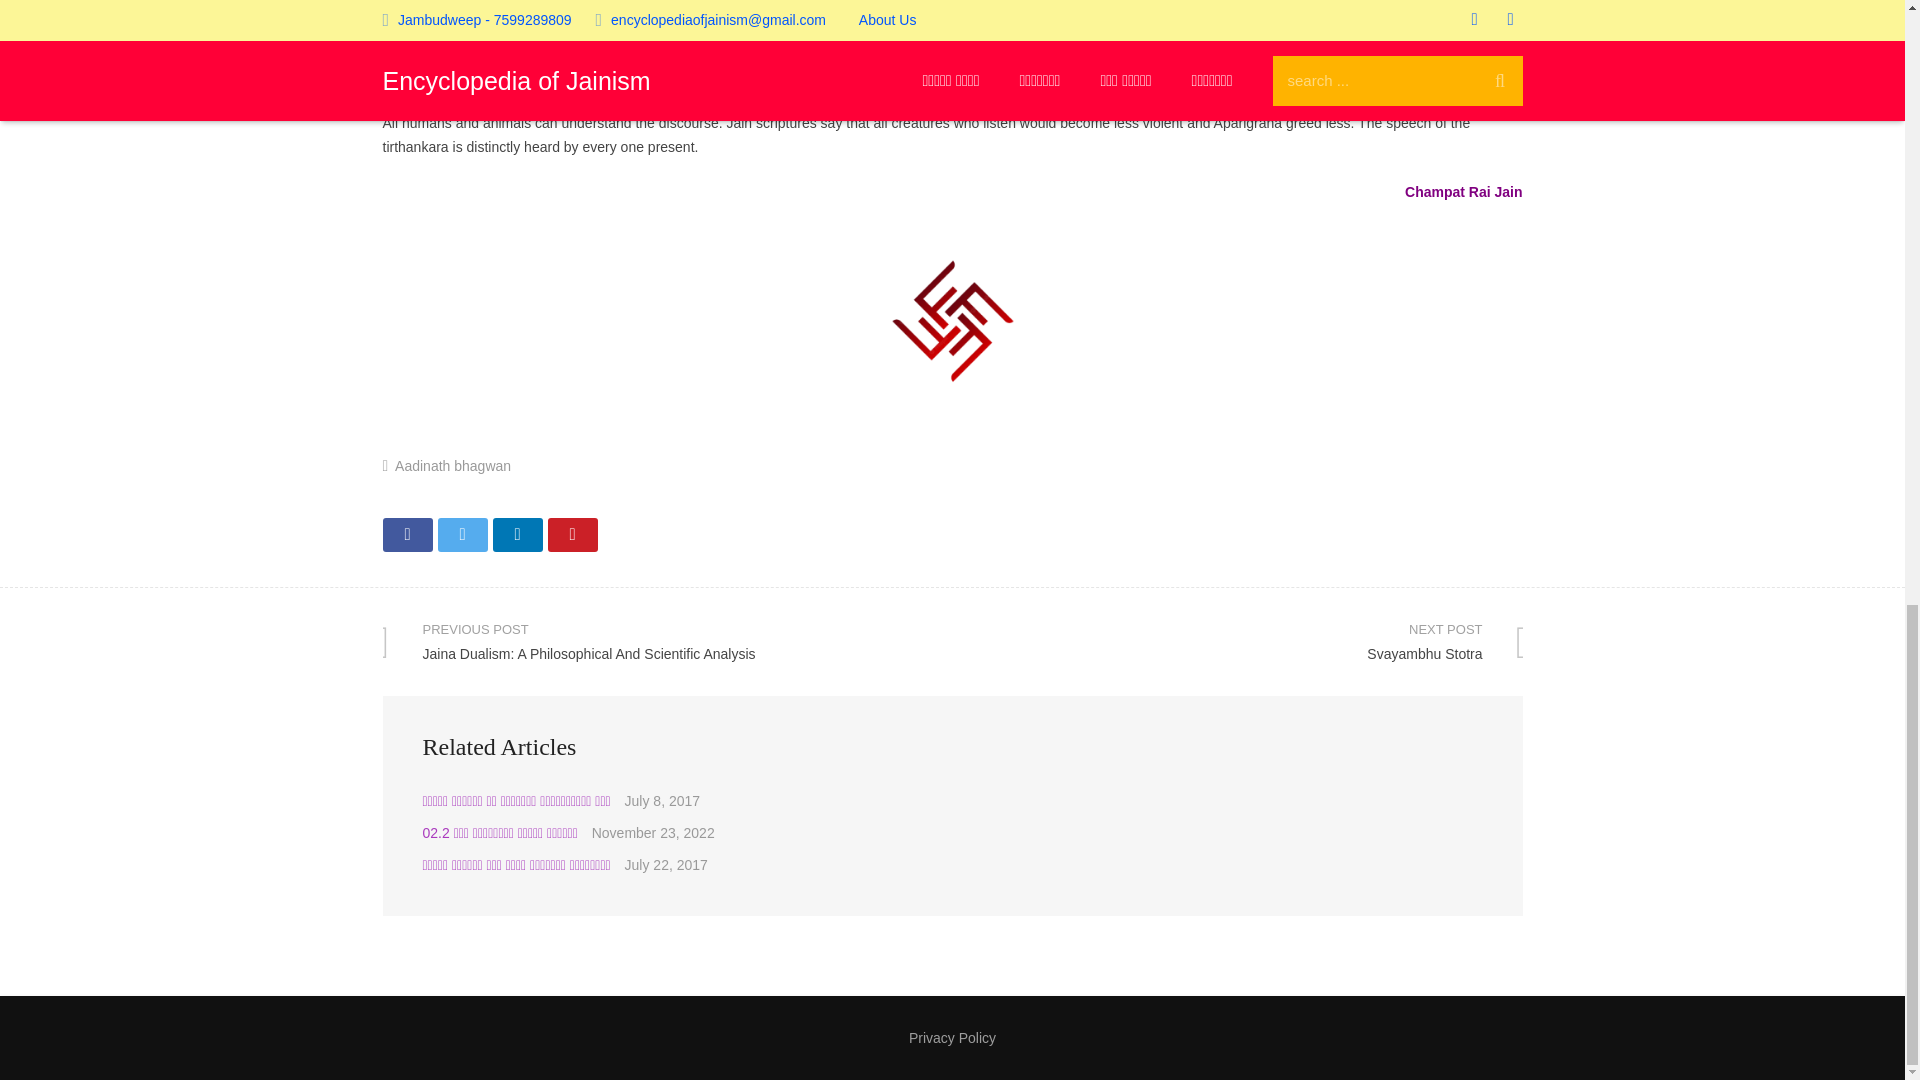 The width and height of the screenshot is (1920, 1080). What do you see at coordinates (407, 534) in the screenshot?
I see `Pin this` at bounding box center [407, 534].